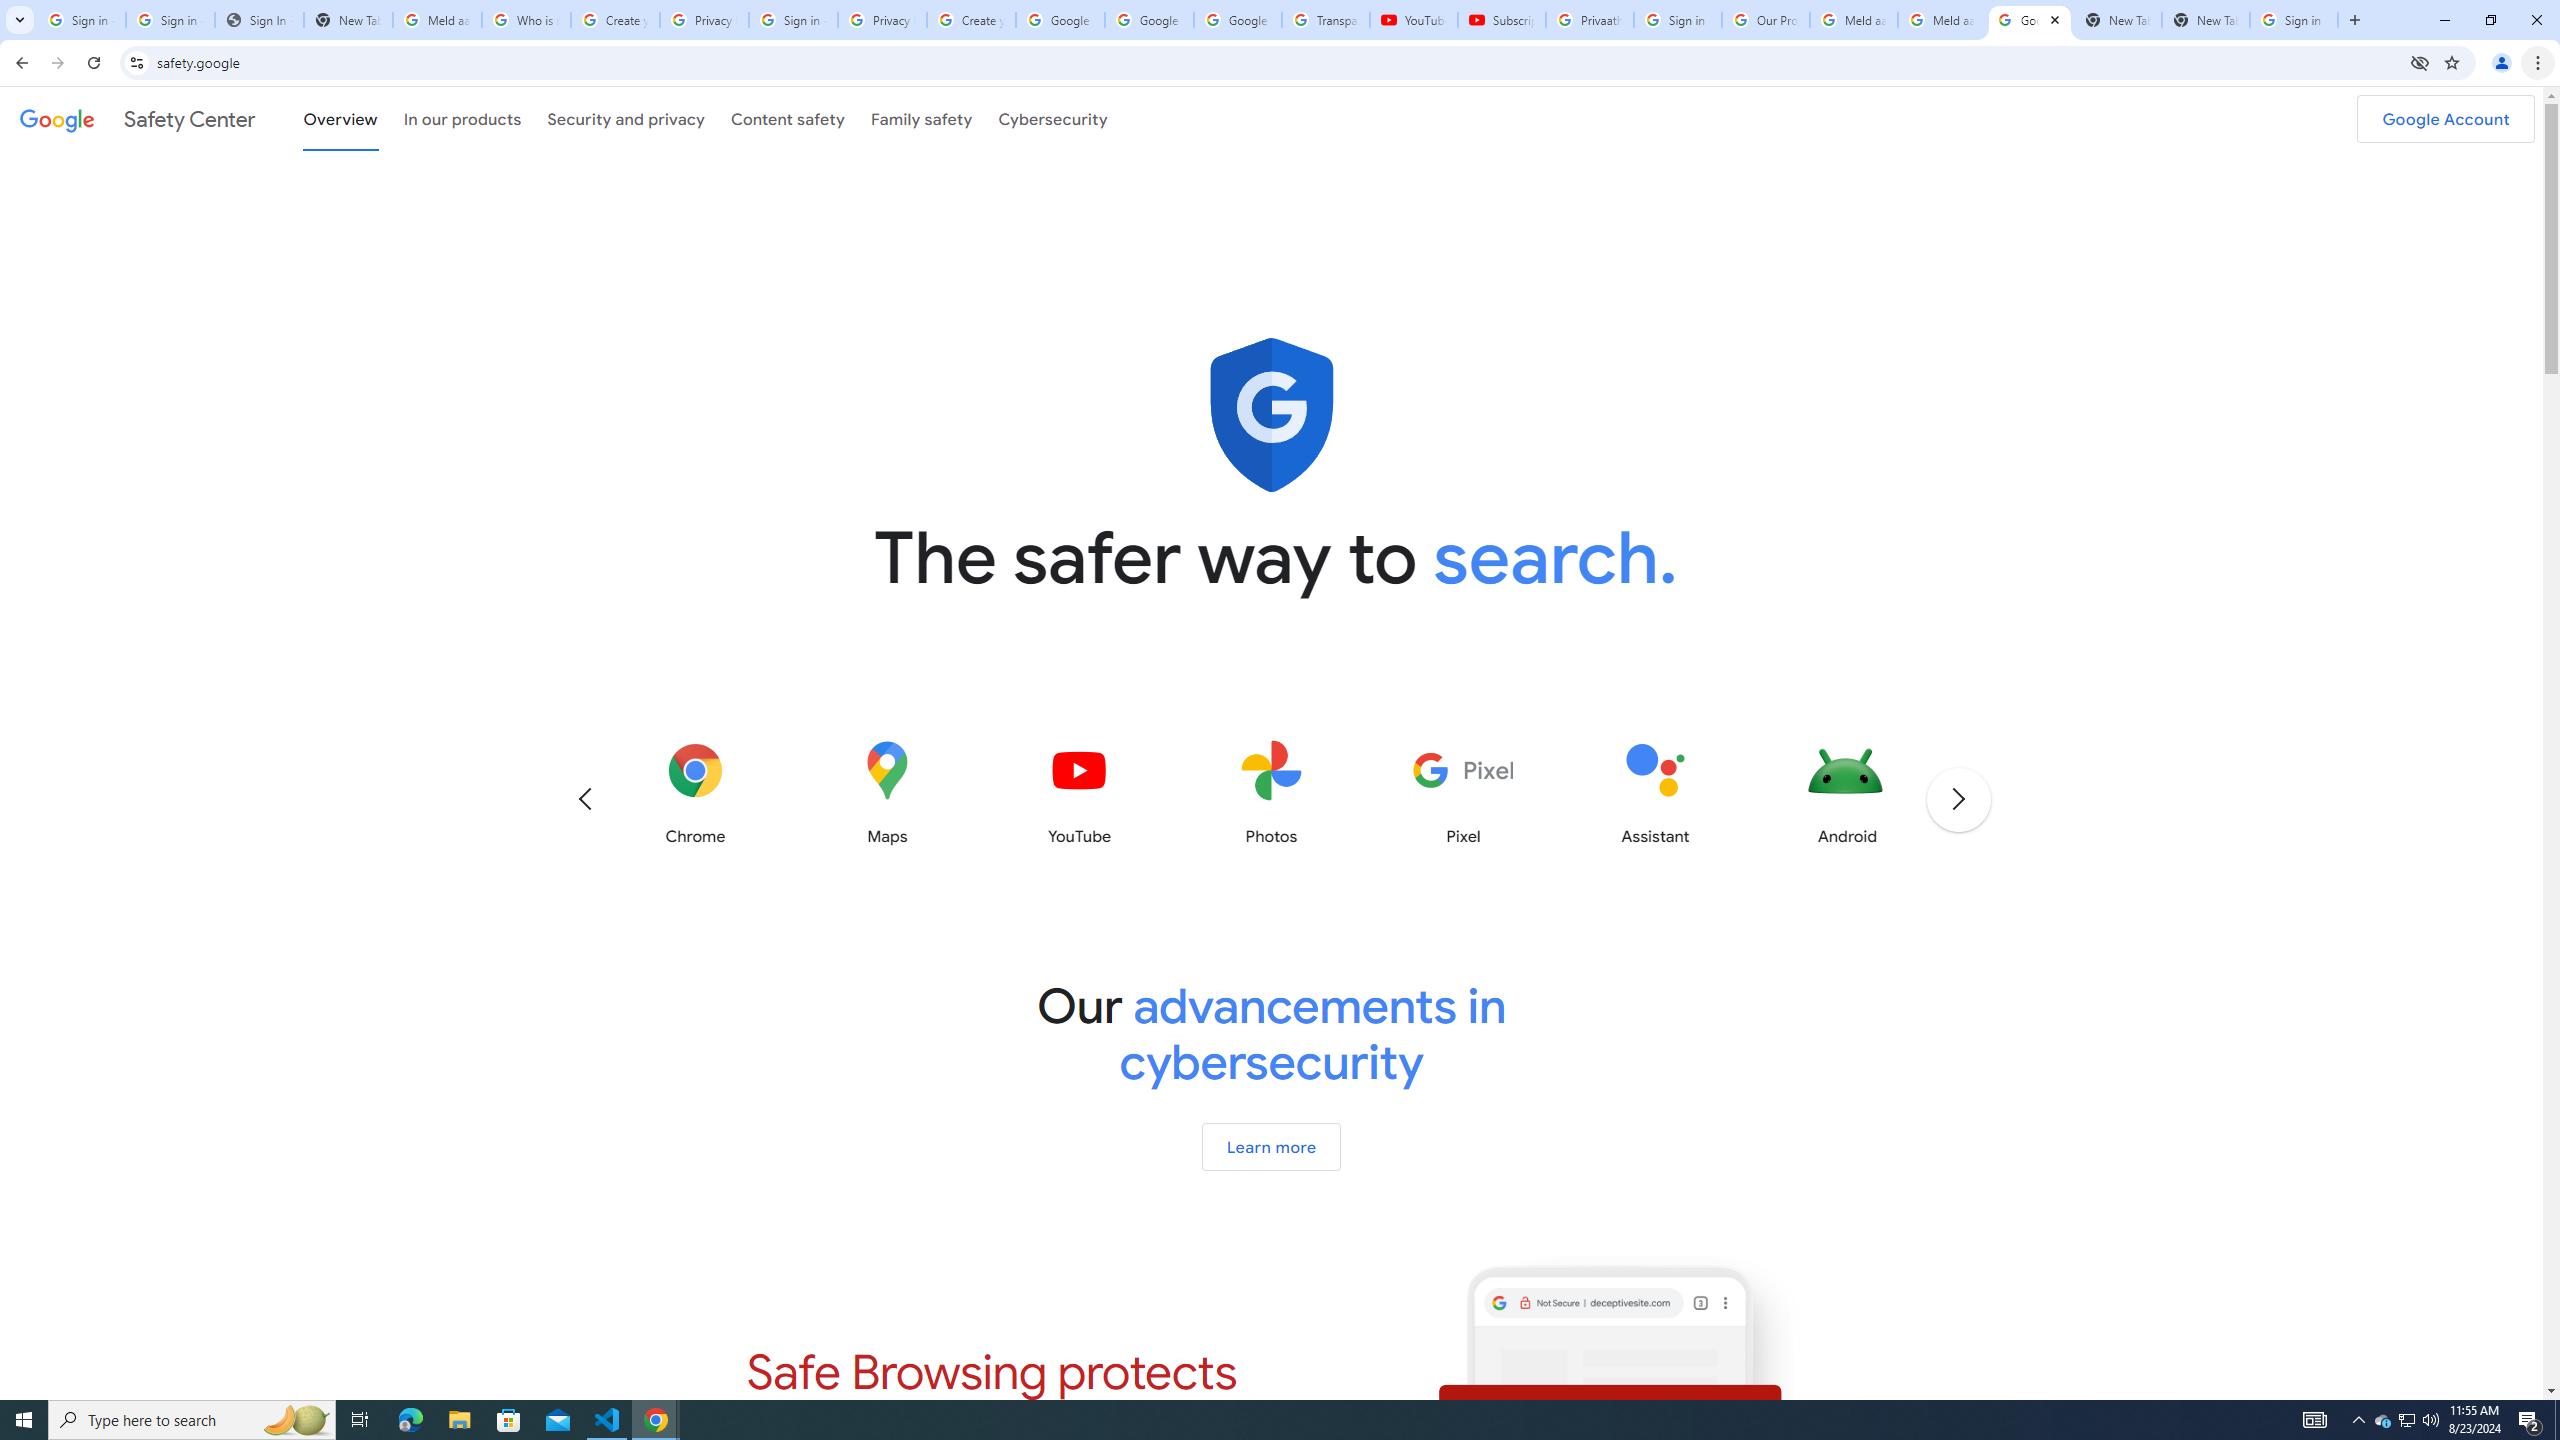  I want to click on Safety Center, so click(138, 118).